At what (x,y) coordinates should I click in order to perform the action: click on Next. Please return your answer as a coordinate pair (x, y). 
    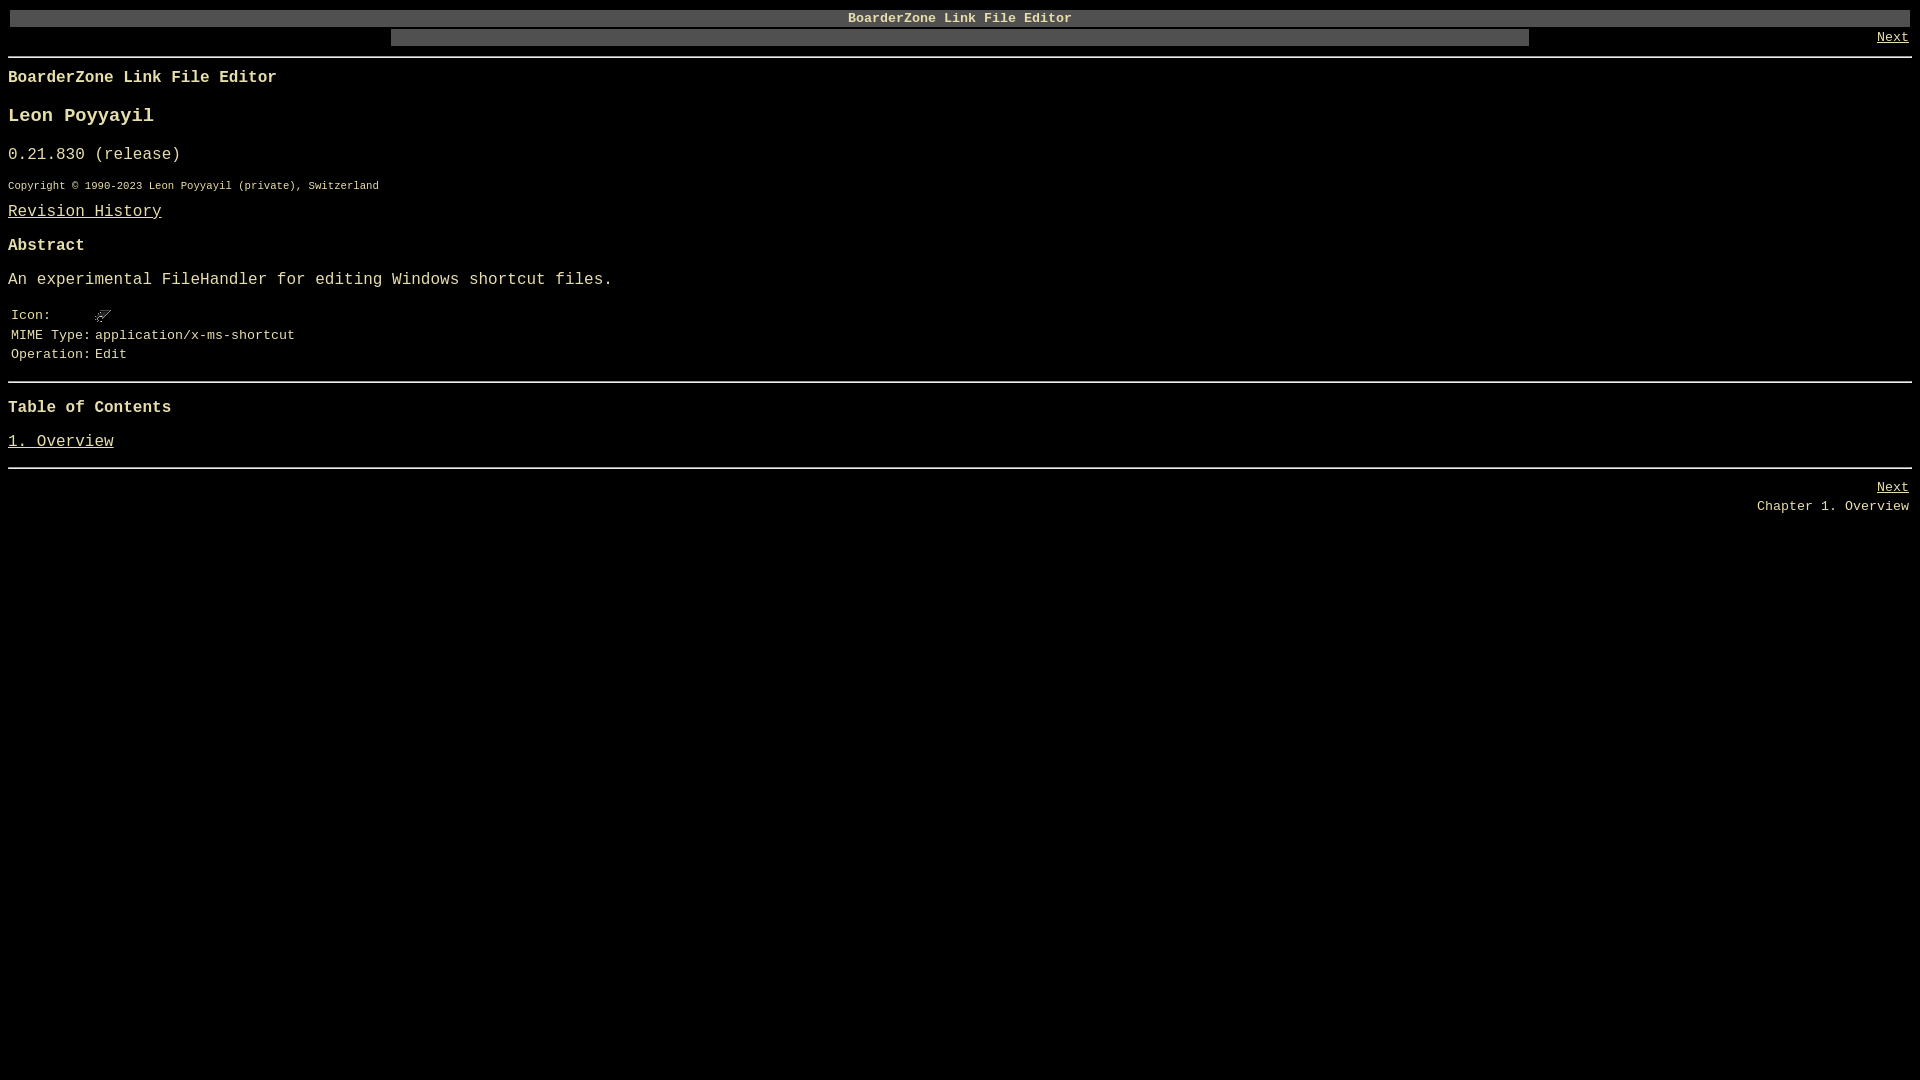
    Looking at the image, I should click on (1893, 38).